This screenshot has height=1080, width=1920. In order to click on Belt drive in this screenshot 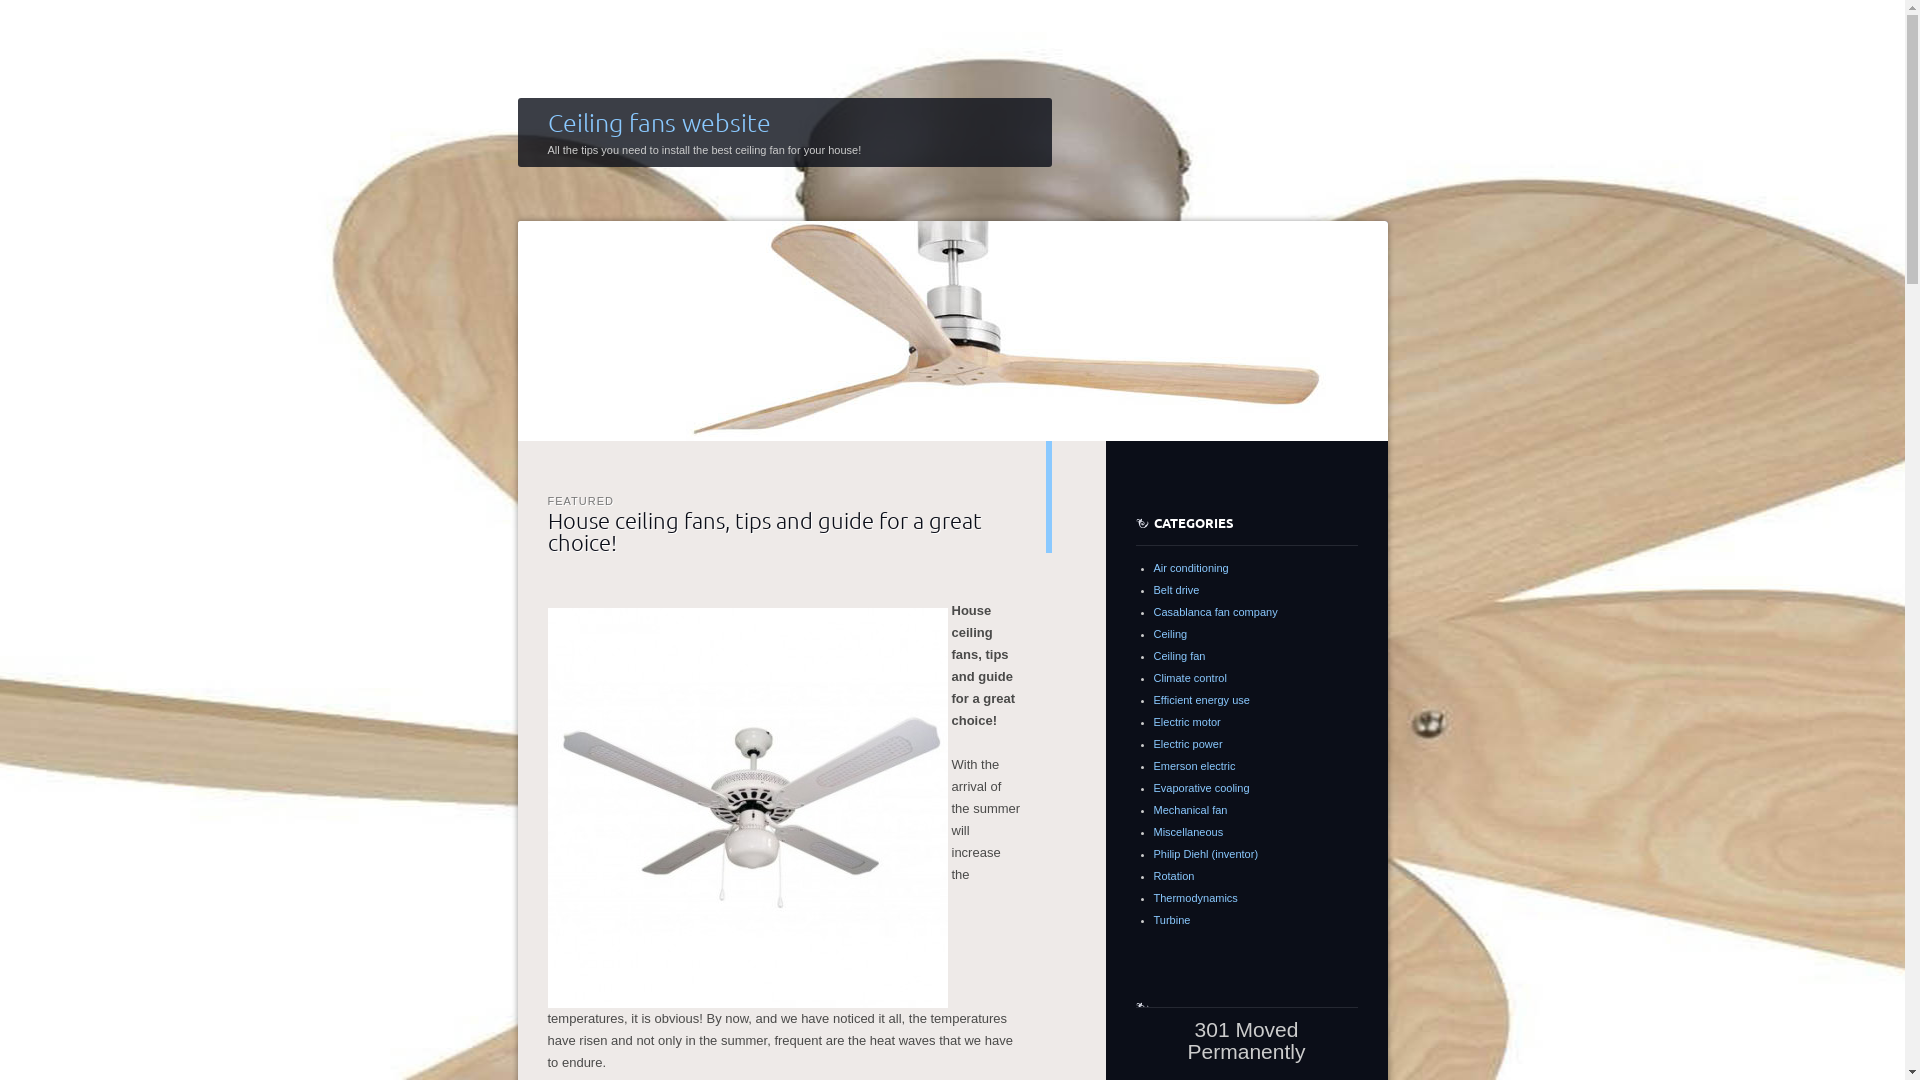, I will do `click(1177, 590)`.